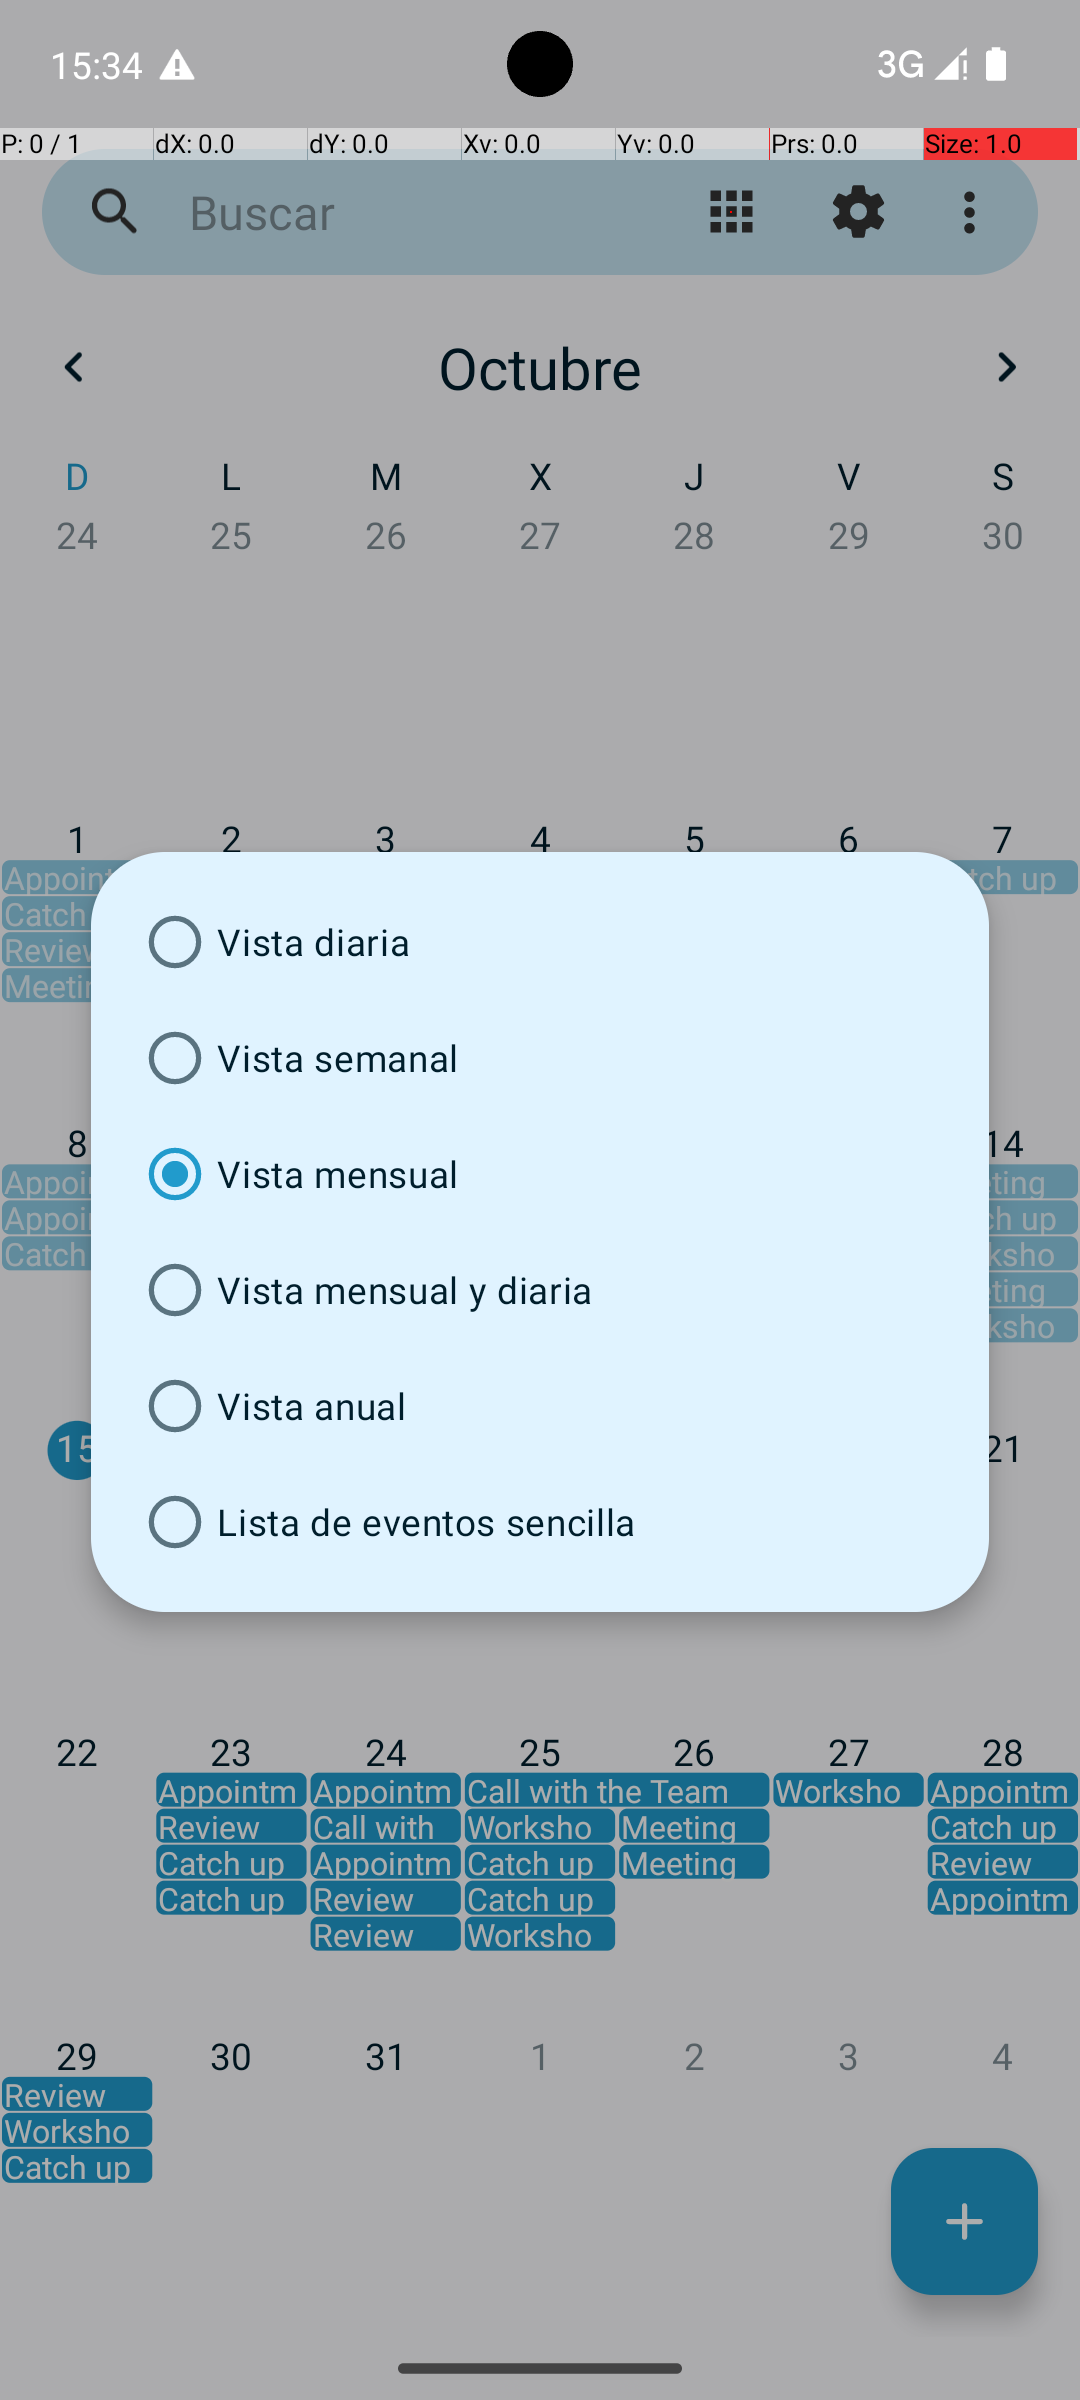  Describe the element at coordinates (540, 1522) in the screenshot. I see `Lista de eventos sencilla` at that location.